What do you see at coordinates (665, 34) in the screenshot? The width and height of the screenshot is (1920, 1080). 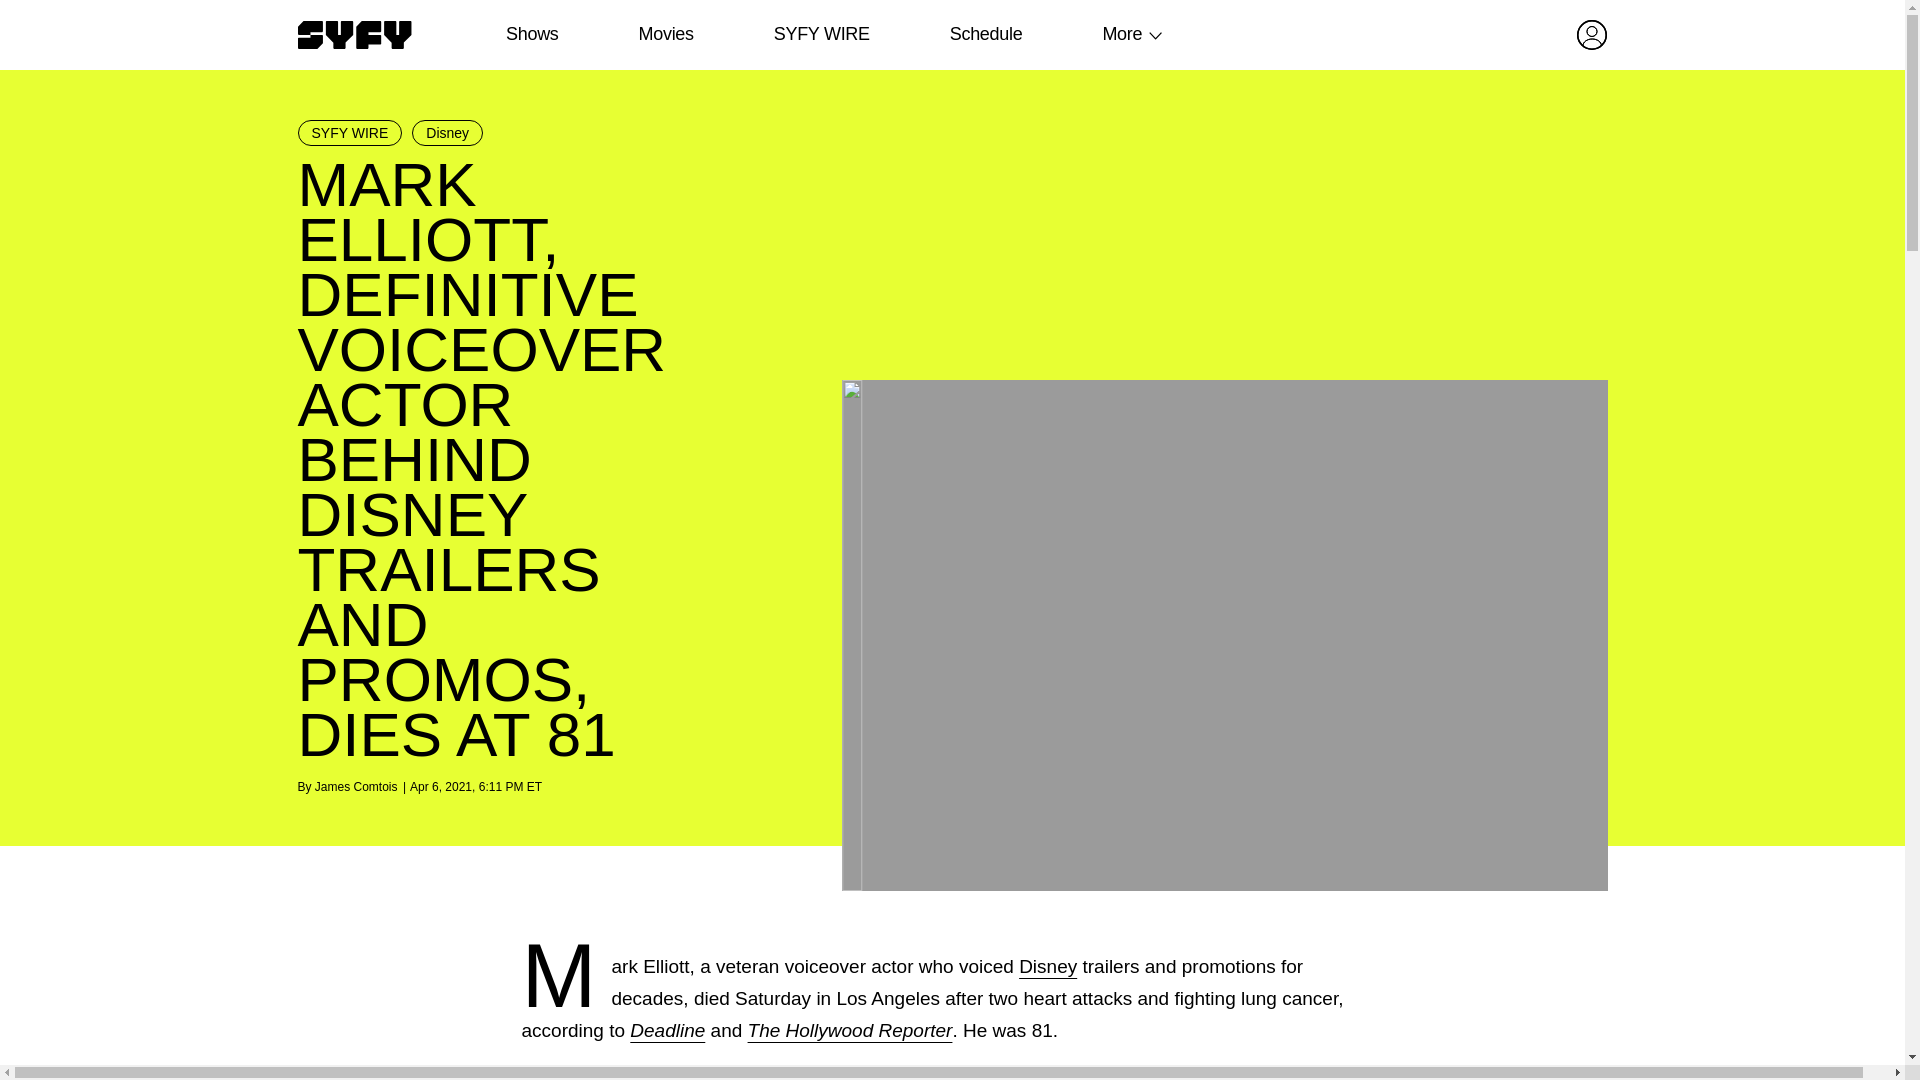 I see `Movies` at bounding box center [665, 34].